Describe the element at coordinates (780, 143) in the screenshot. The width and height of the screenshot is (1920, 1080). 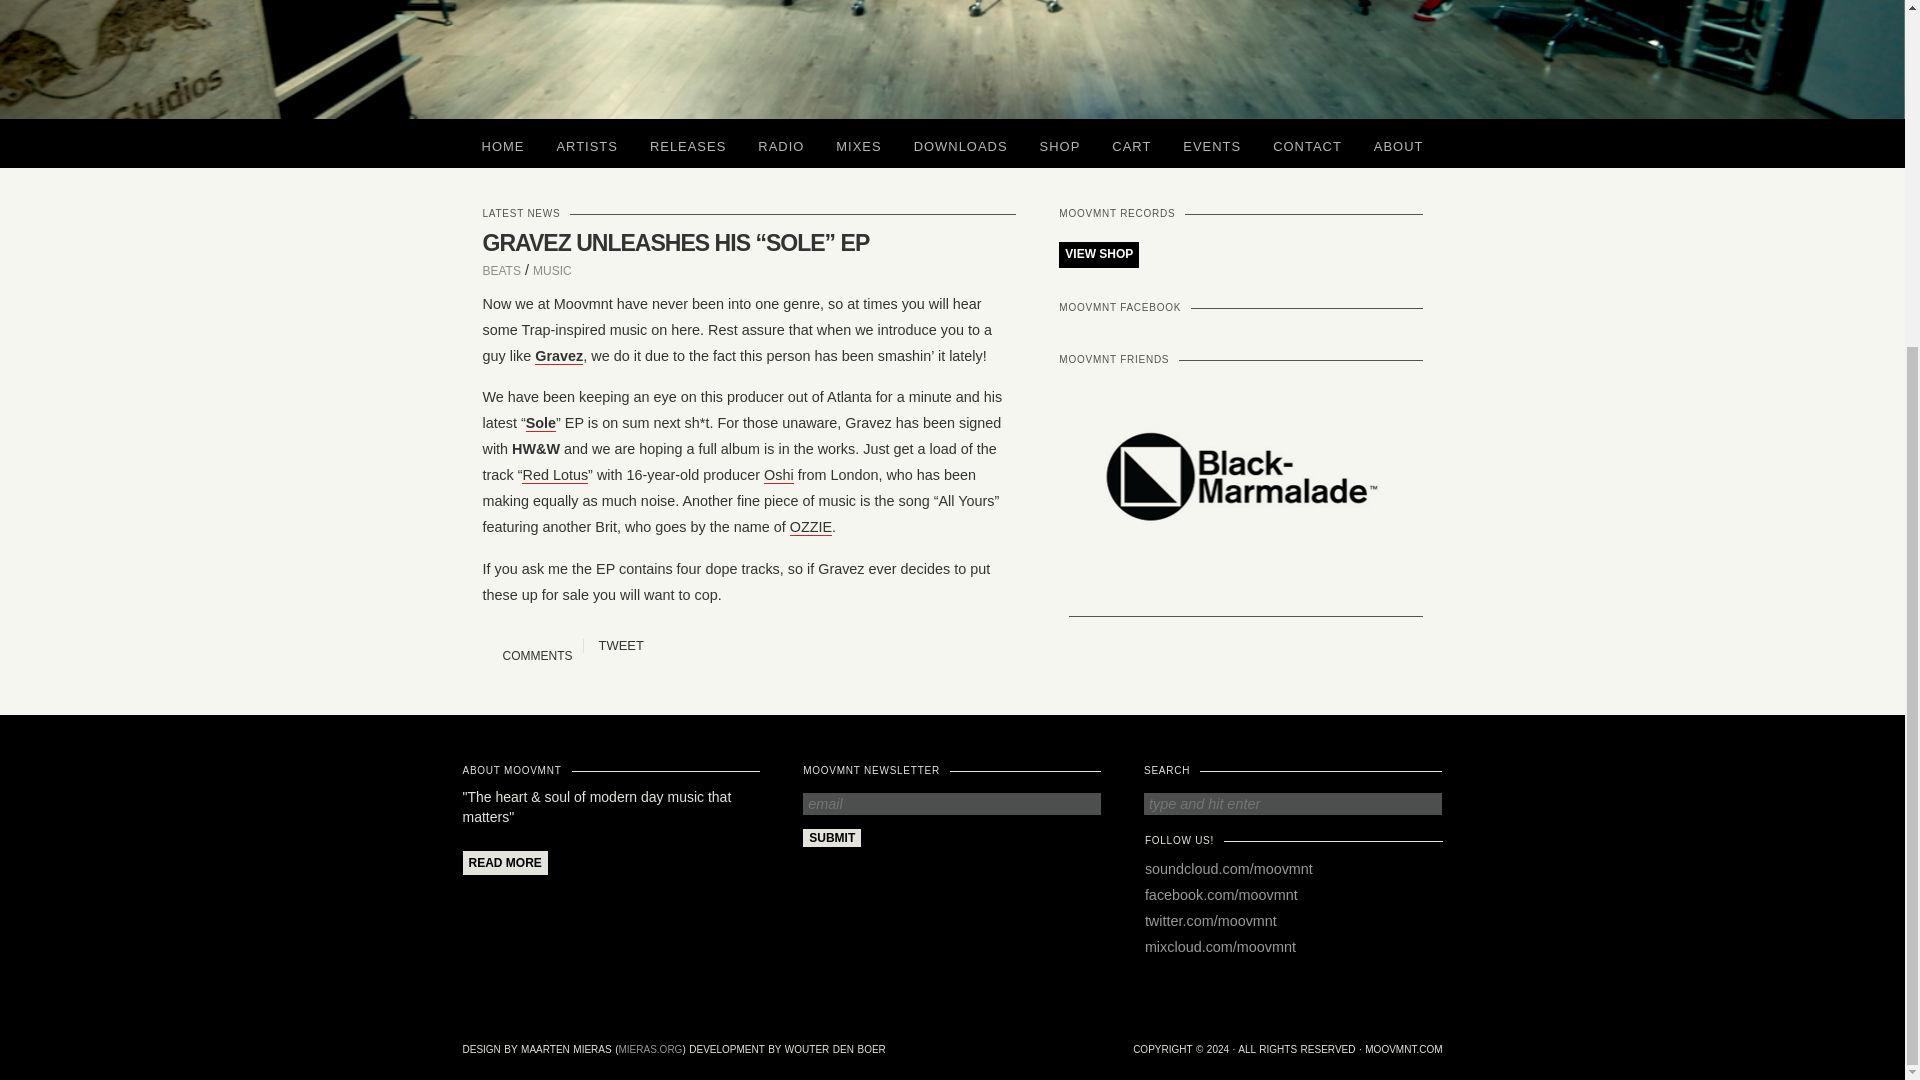
I see `RADIO` at that location.